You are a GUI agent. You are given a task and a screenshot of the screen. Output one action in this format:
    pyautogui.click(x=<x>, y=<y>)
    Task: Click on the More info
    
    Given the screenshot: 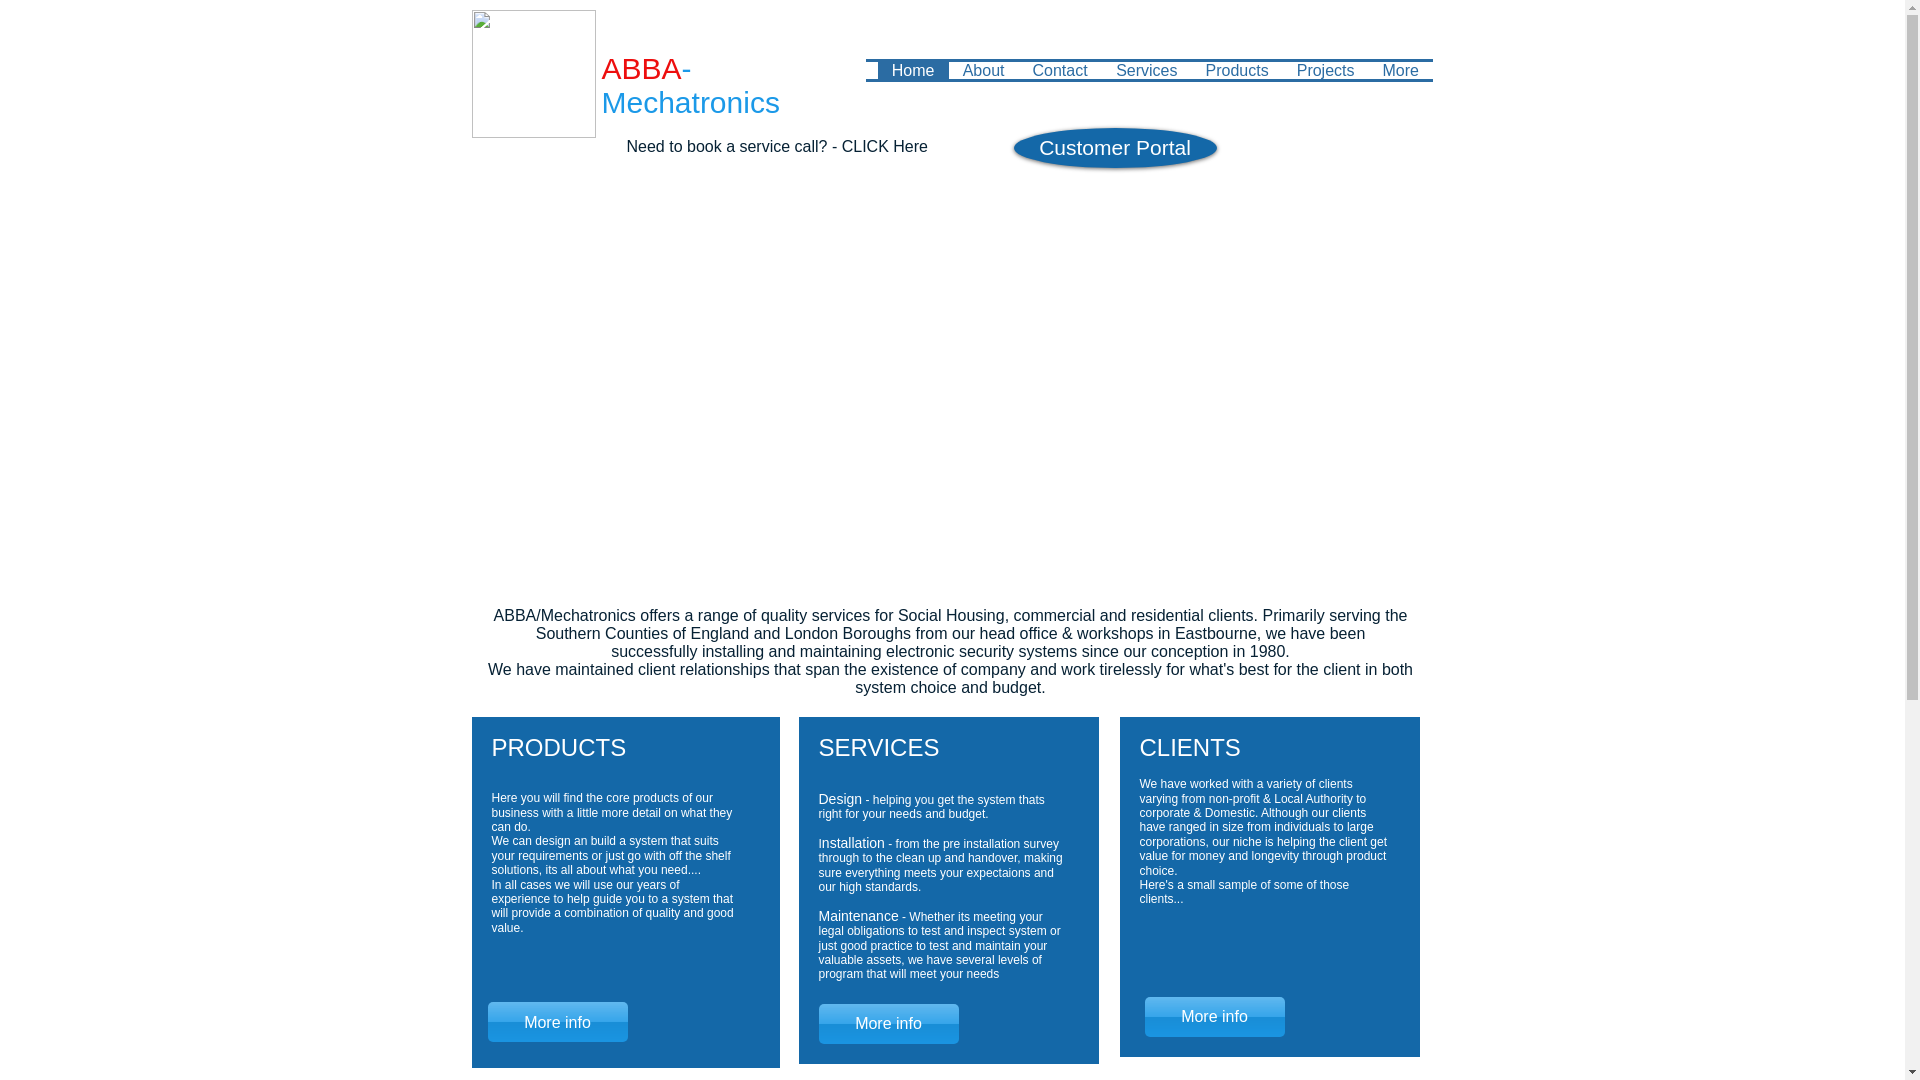 What is the action you would take?
    pyautogui.click(x=888, y=1024)
    